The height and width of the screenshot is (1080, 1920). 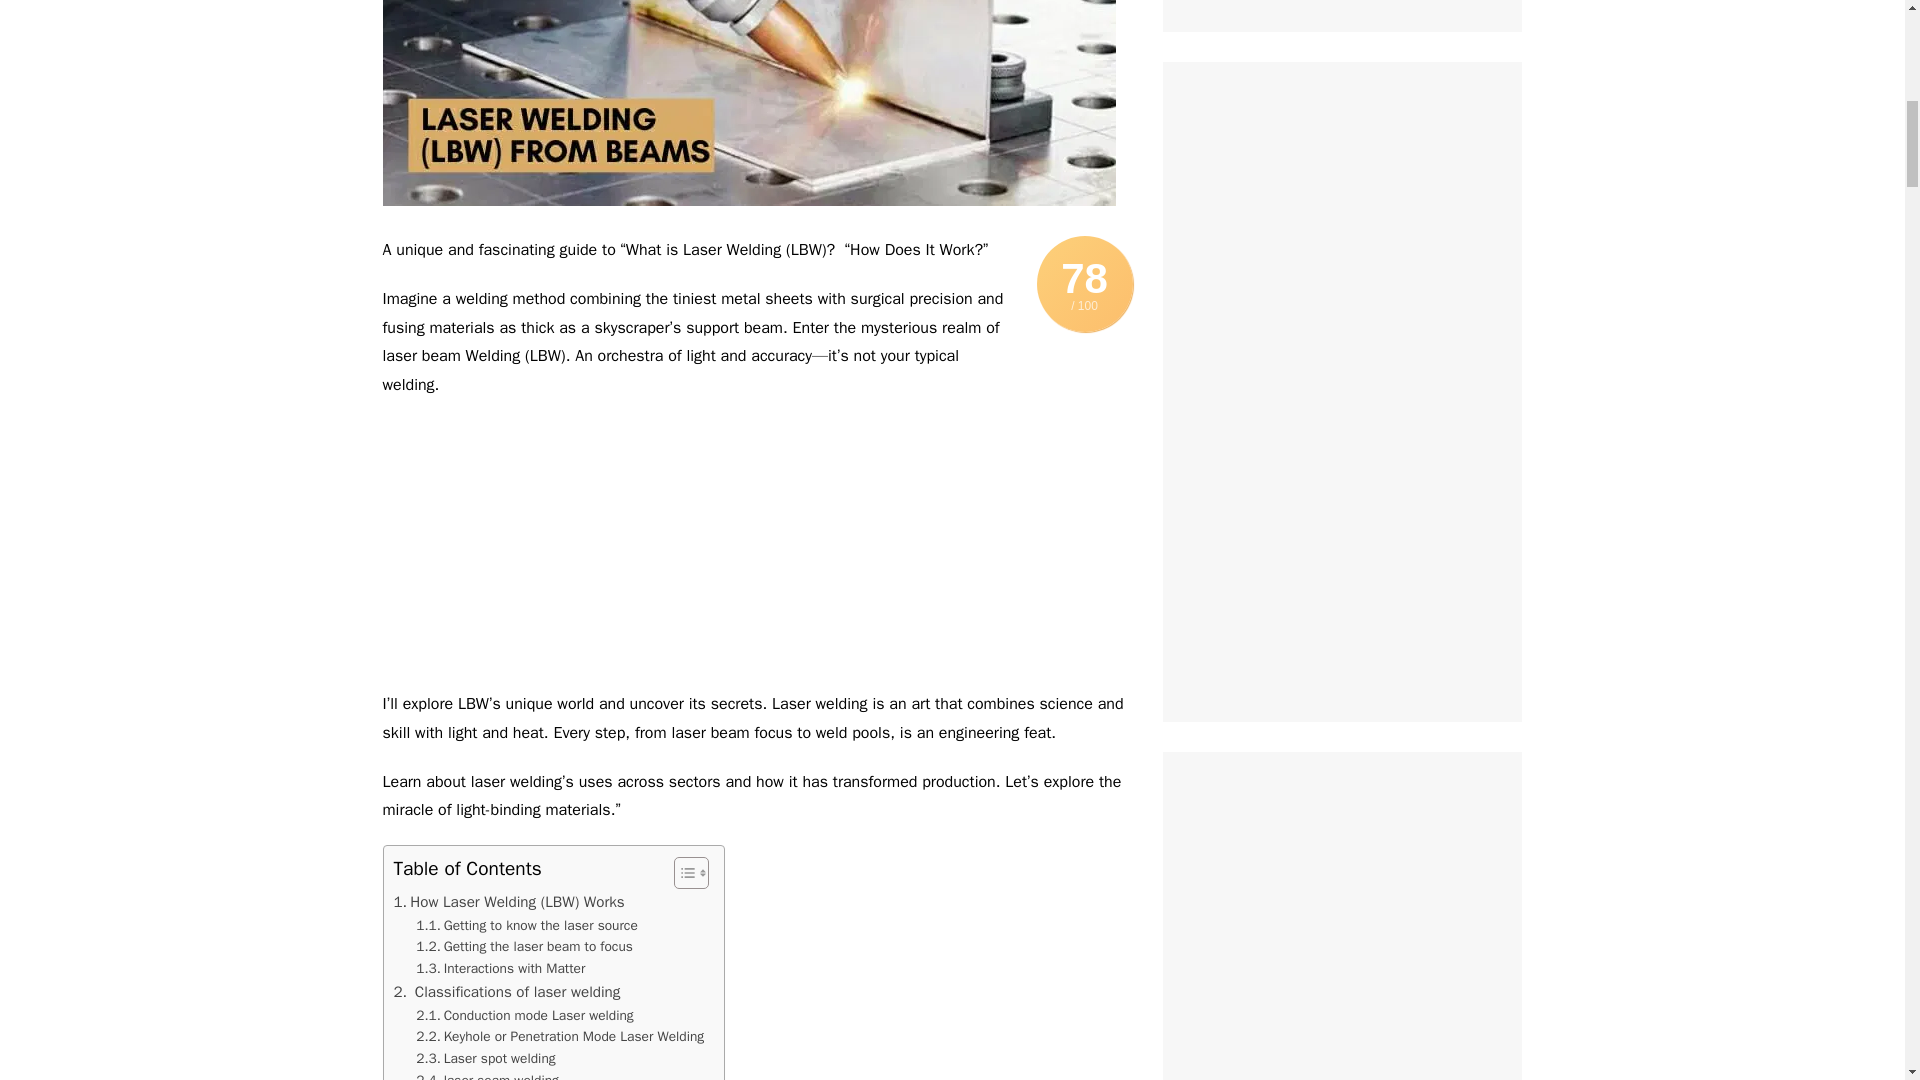 What do you see at coordinates (489, 1075) in the screenshot?
I see `laser seam welding ` at bounding box center [489, 1075].